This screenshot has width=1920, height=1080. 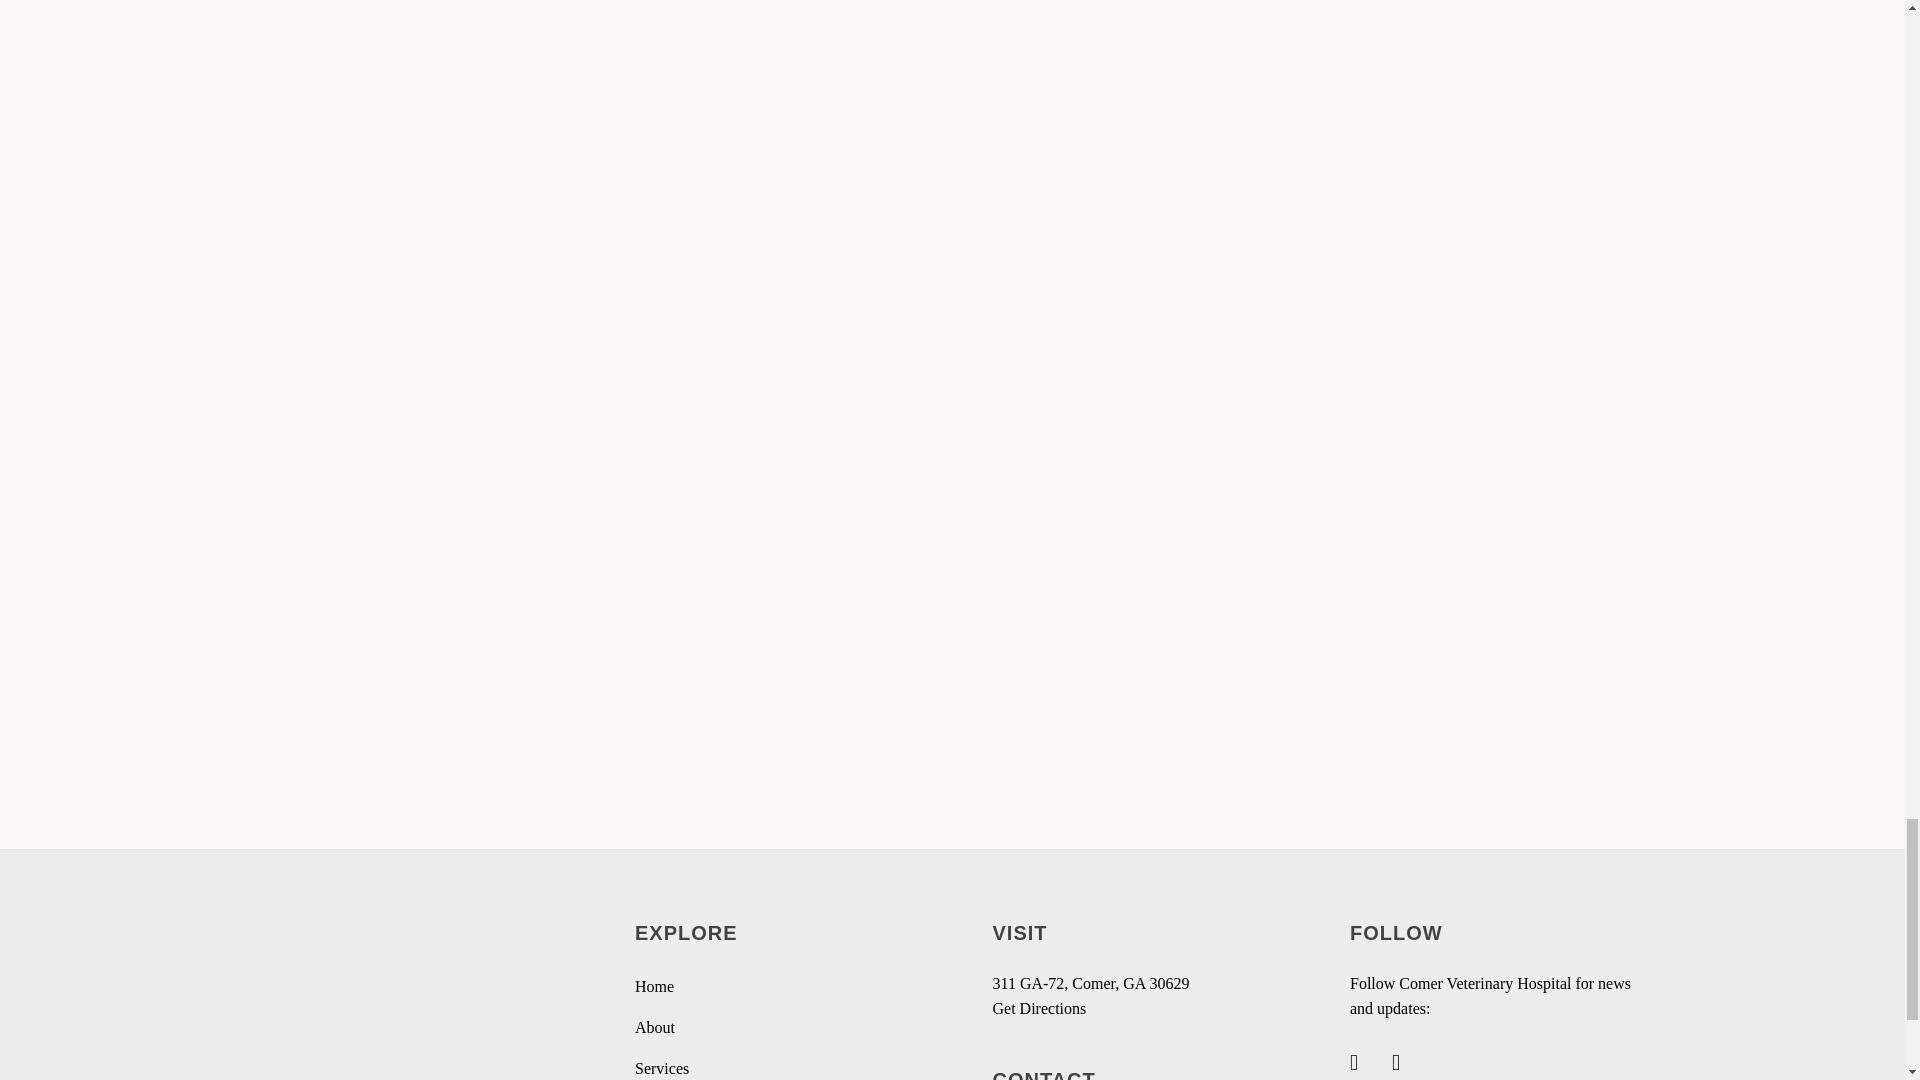 I want to click on Services, so click(x=662, y=1068).